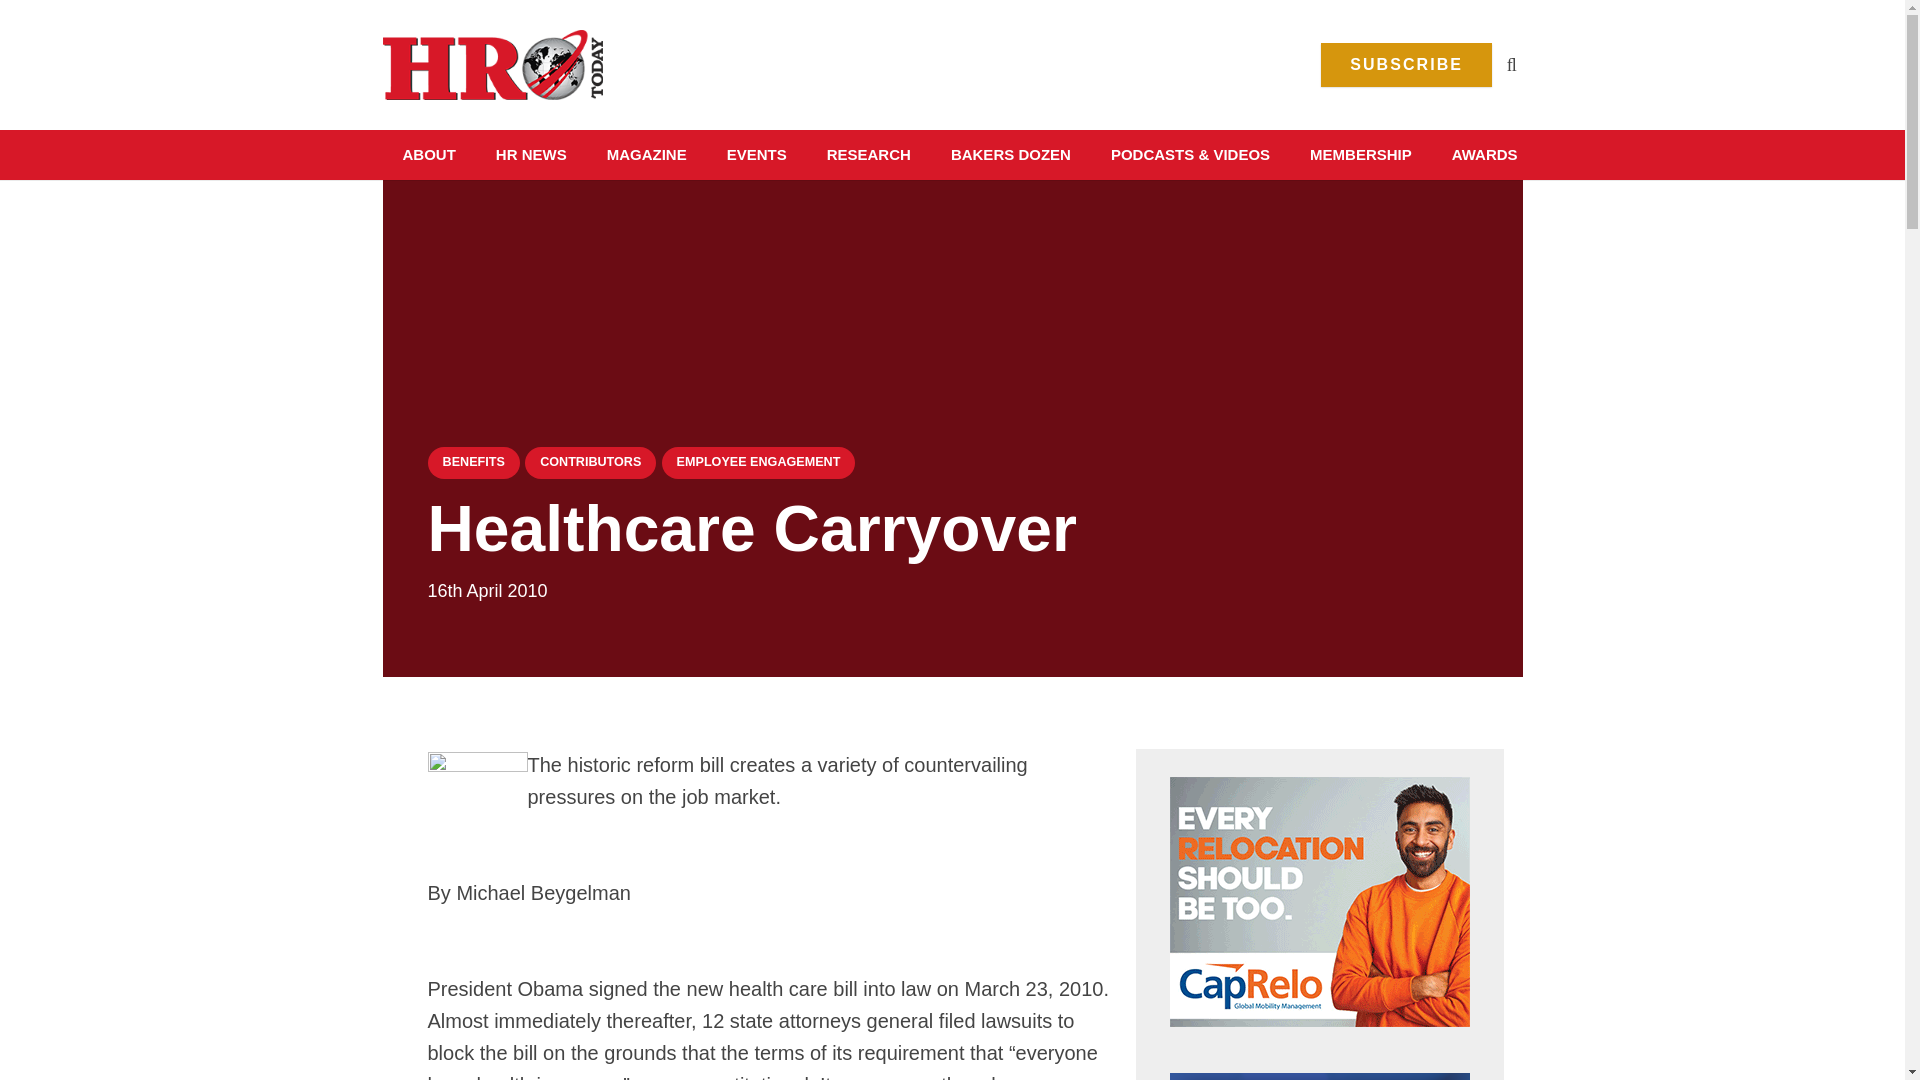  Describe the element at coordinates (428, 154) in the screenshot. I see `ABOUT` at that location.